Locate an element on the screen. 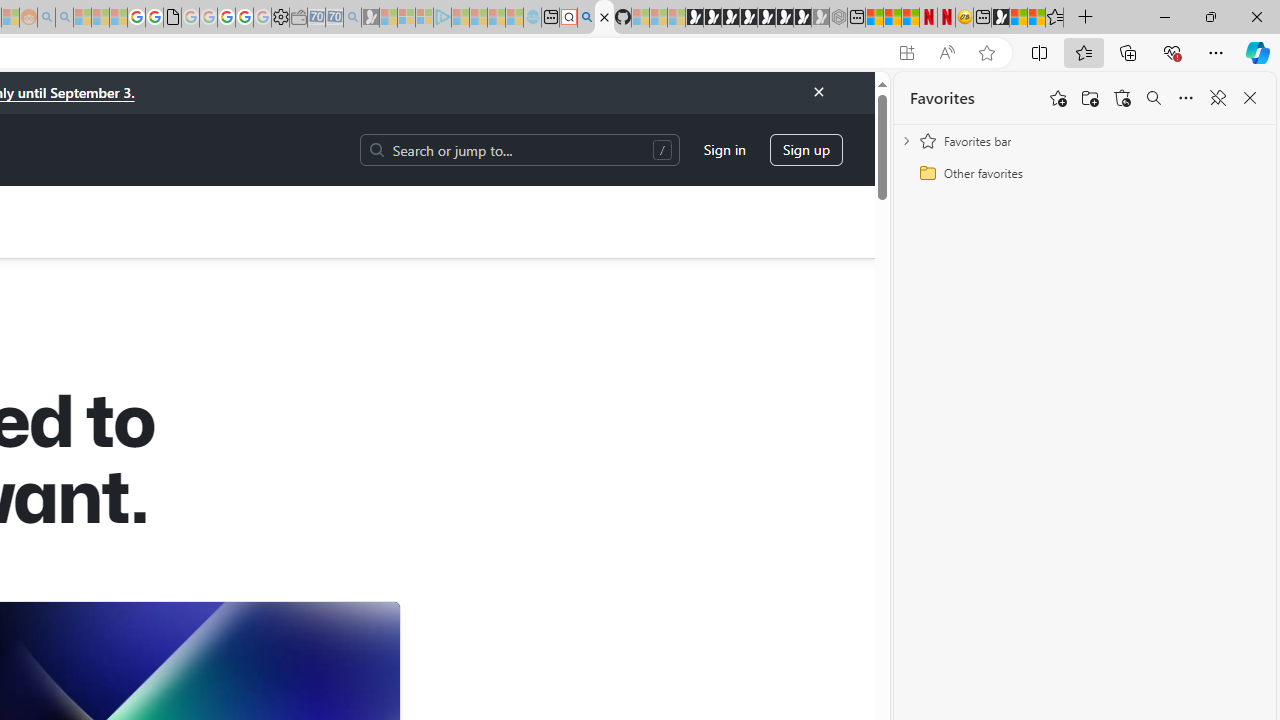 The height and width of the screenshot is (720, 1280). Add folder is located at coordinates (1090, 98).